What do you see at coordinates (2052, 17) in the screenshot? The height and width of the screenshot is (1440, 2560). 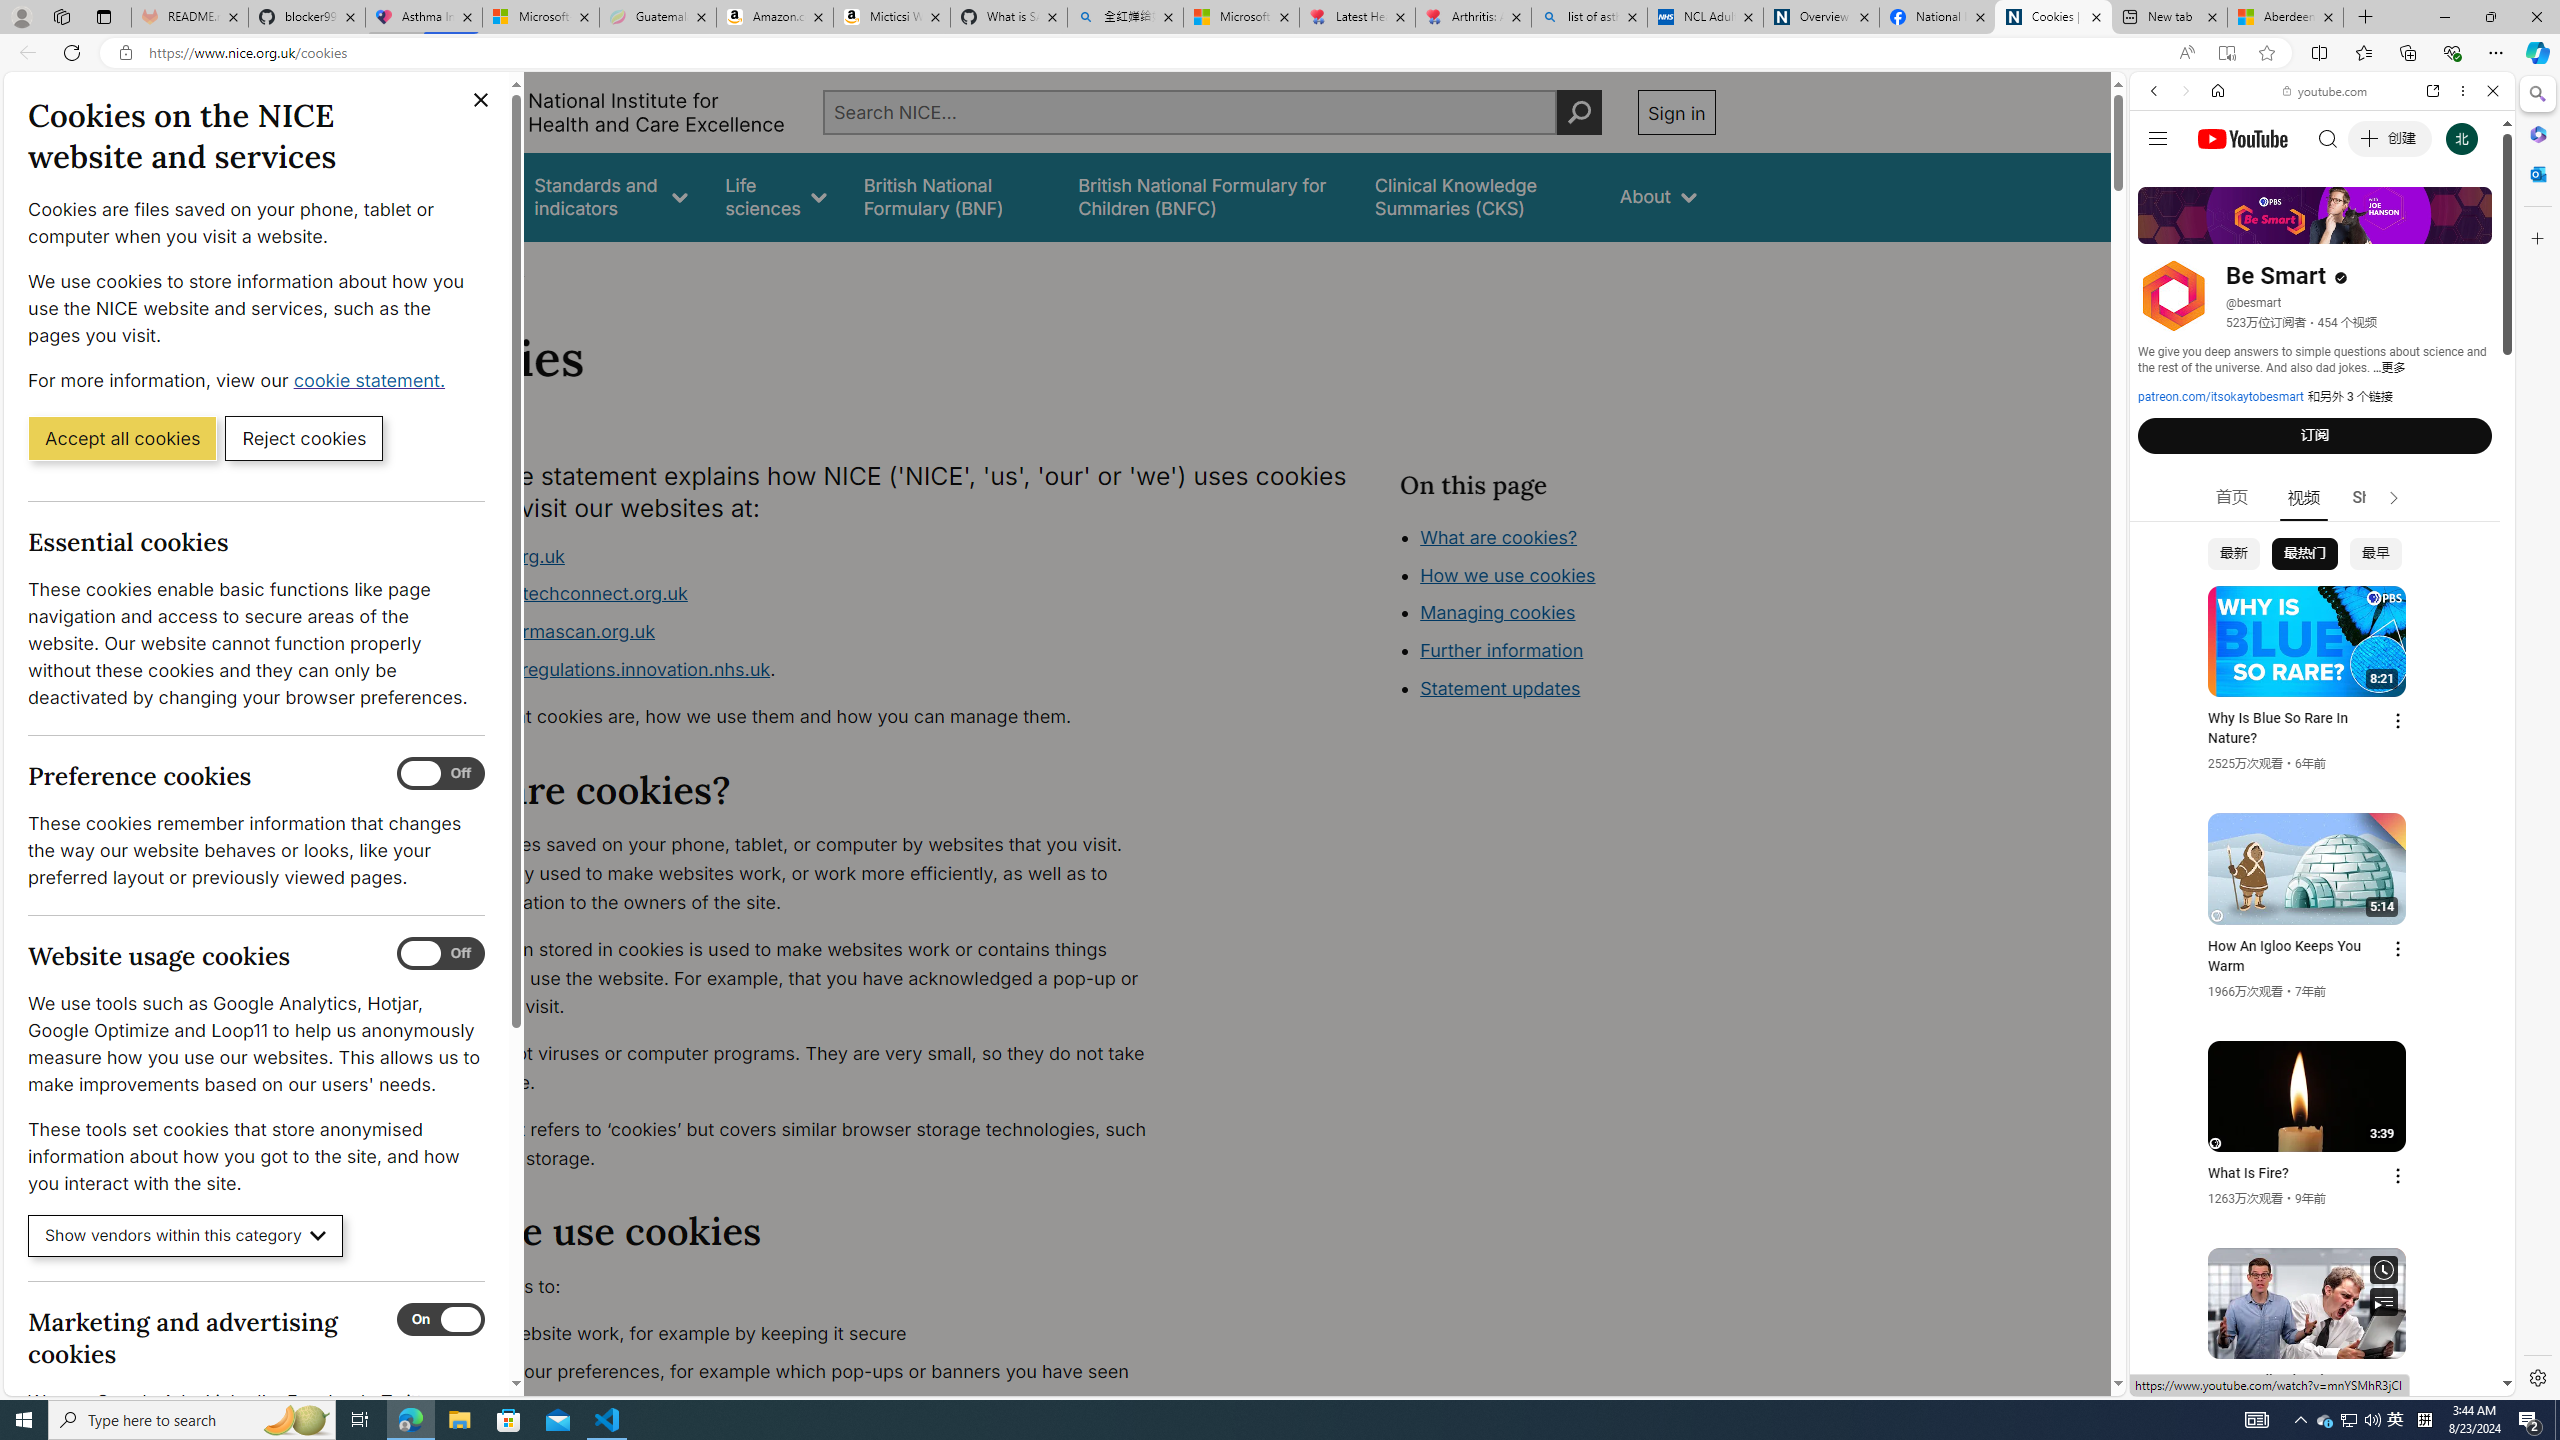 I see `Cookies | About | NICE` at bounding box center [2052, 17].